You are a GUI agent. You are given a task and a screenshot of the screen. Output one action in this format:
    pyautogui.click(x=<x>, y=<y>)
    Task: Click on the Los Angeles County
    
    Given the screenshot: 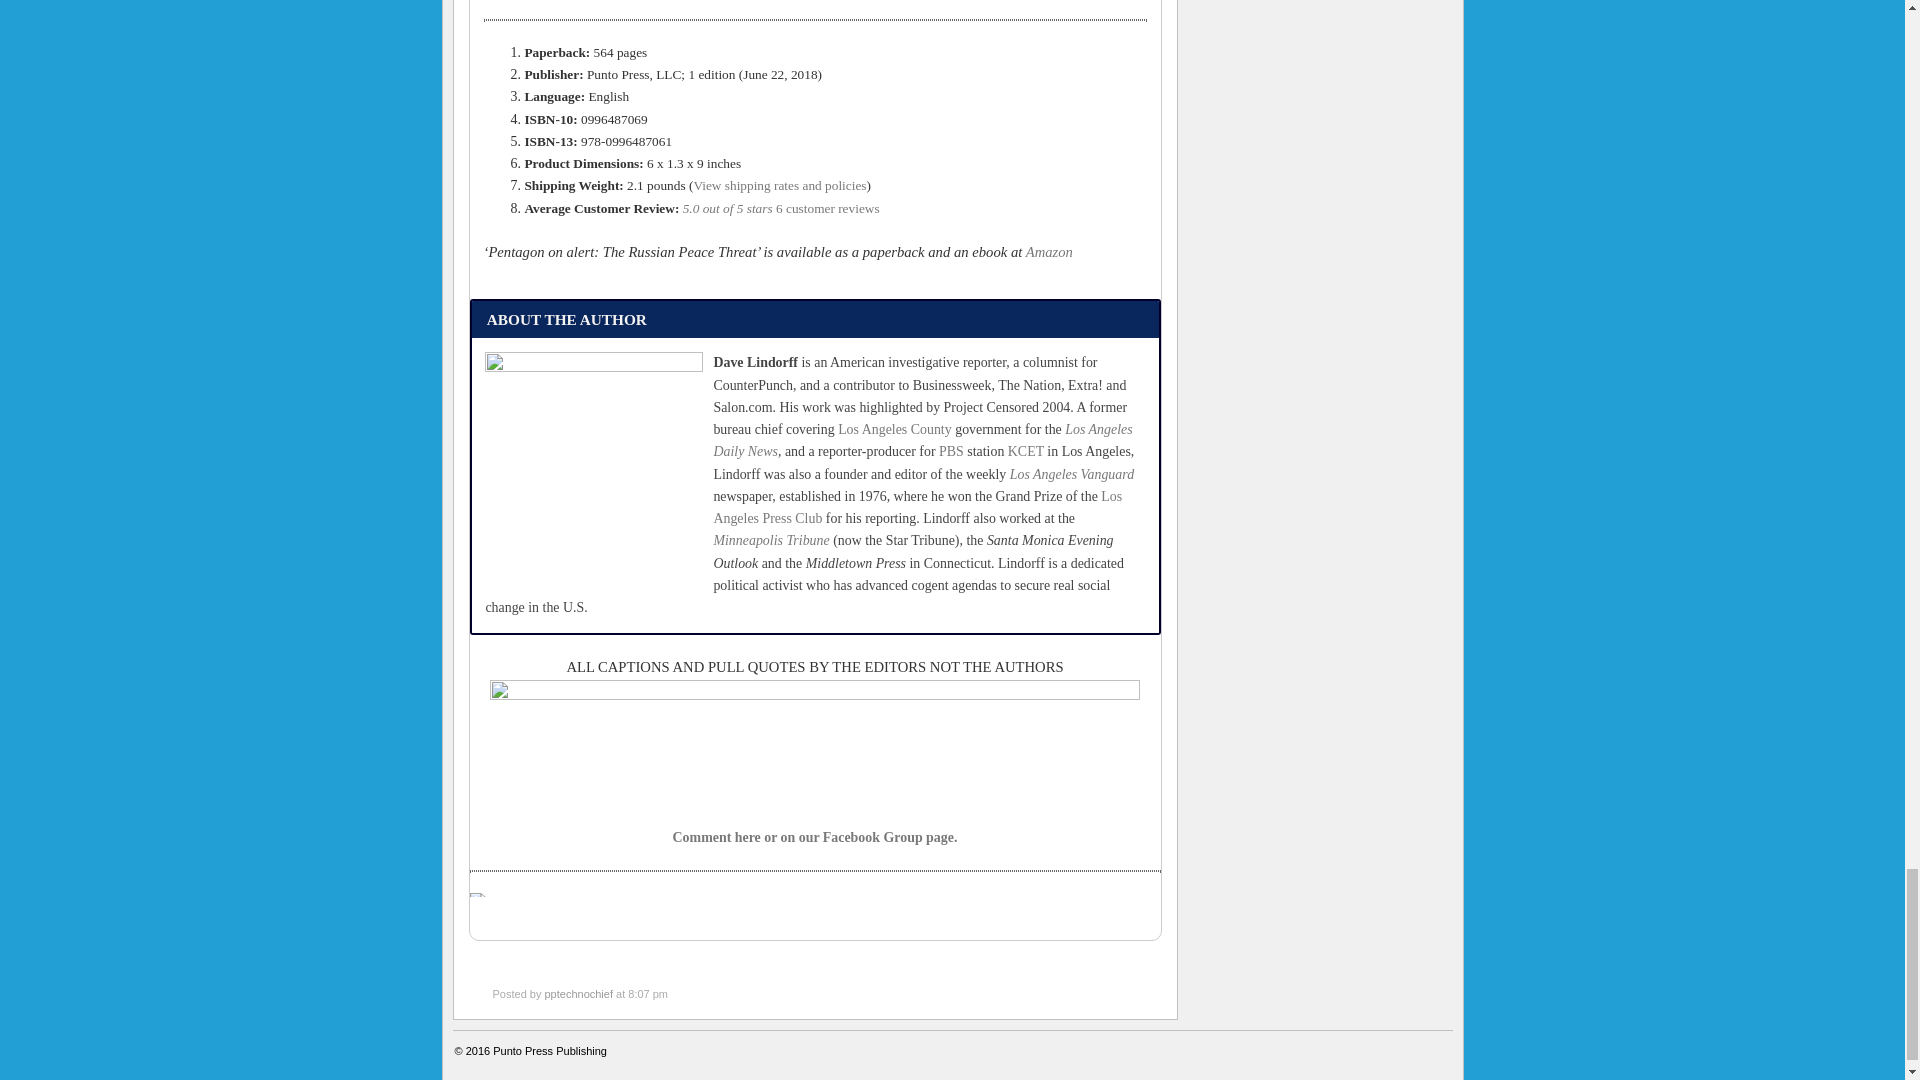 What is the action you would take?
    pyautogui.click(x=894, y=430)
    